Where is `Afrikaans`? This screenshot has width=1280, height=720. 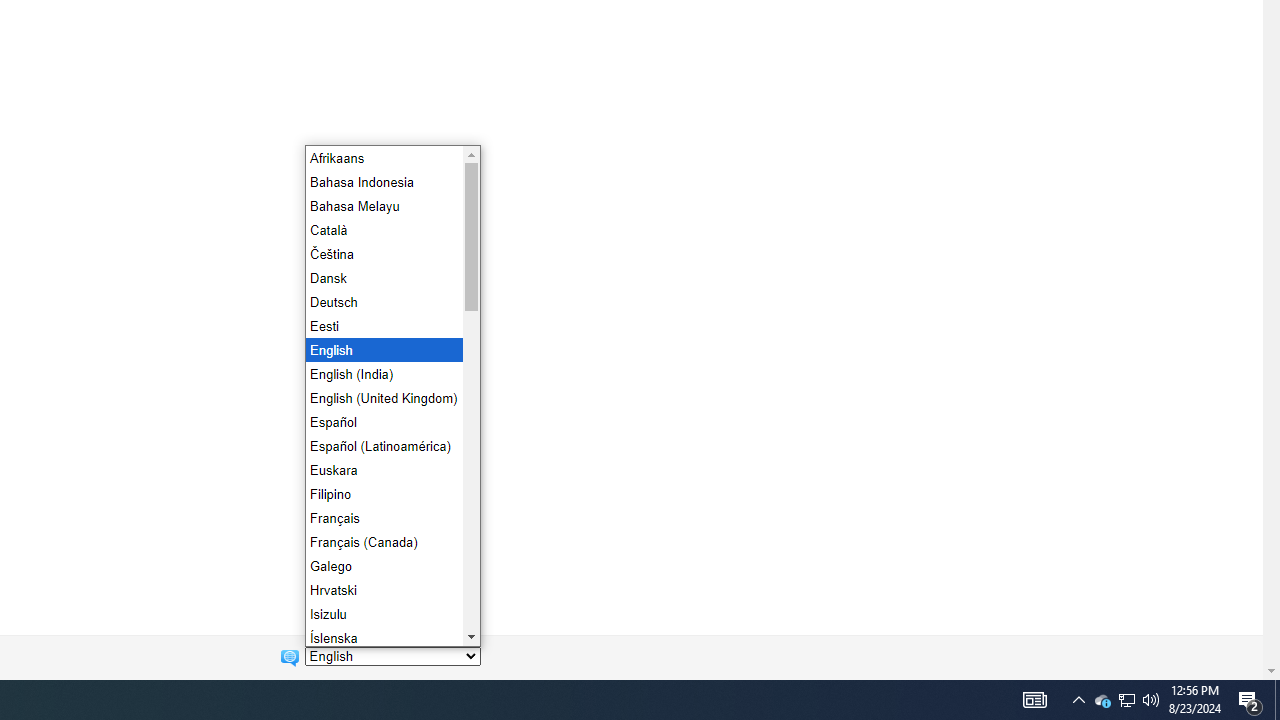 Afrikaans is located at coordinates (382, 158).